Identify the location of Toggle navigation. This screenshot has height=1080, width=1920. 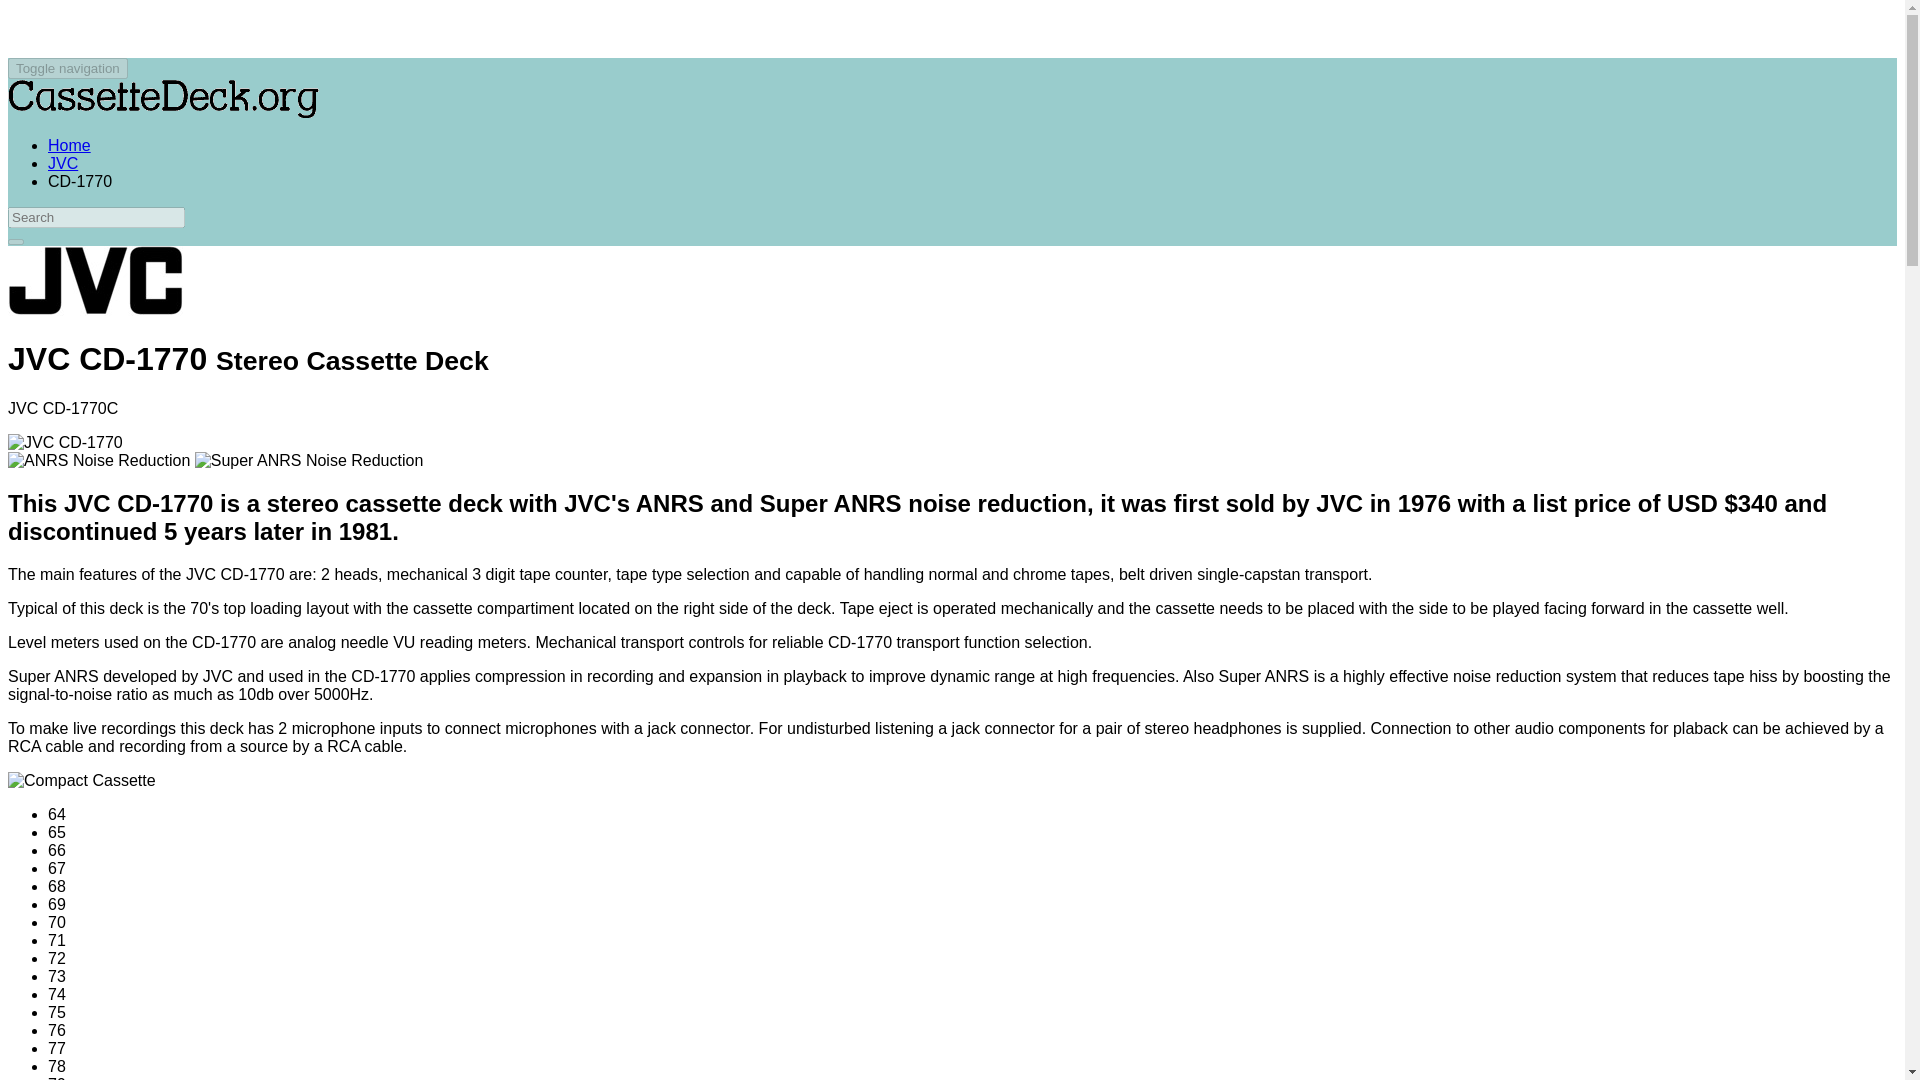
(68, 68).